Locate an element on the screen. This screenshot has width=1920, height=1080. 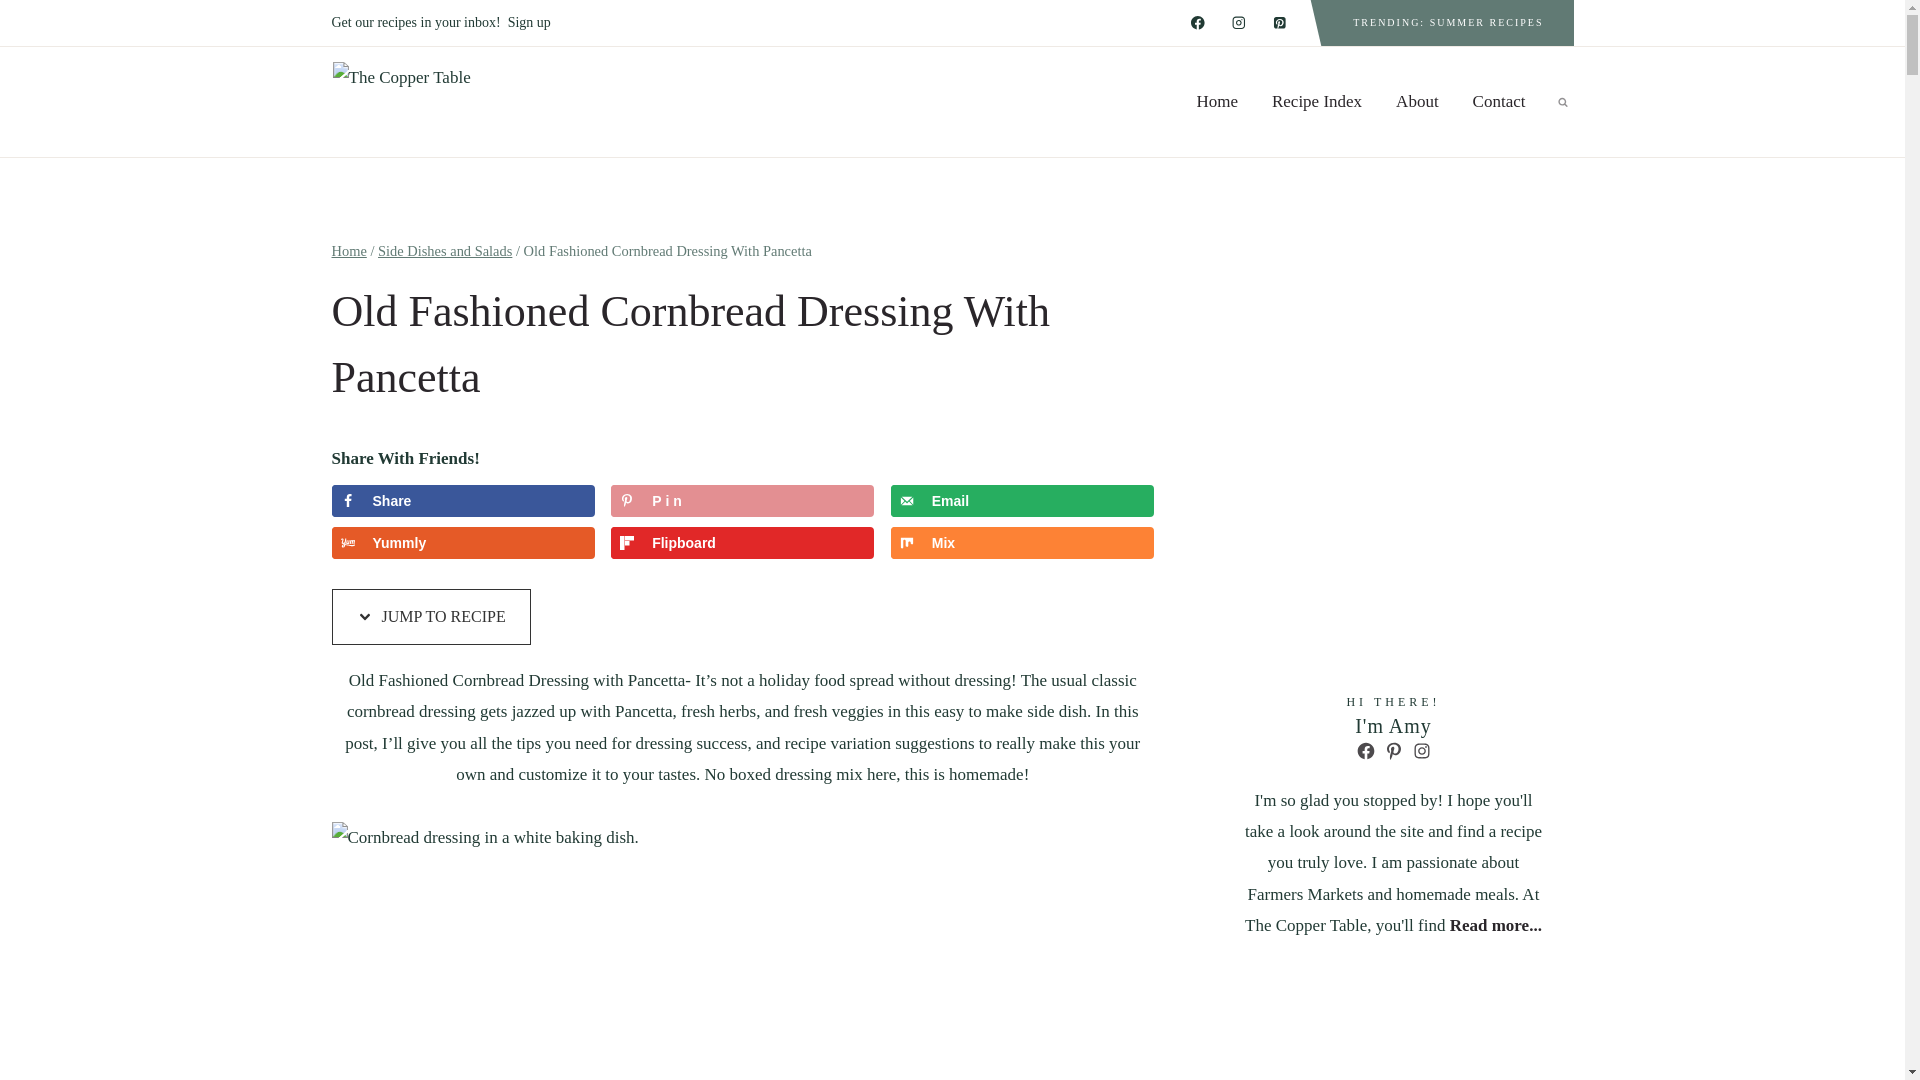
Recipe Index is located at coordinates (1316, 102).